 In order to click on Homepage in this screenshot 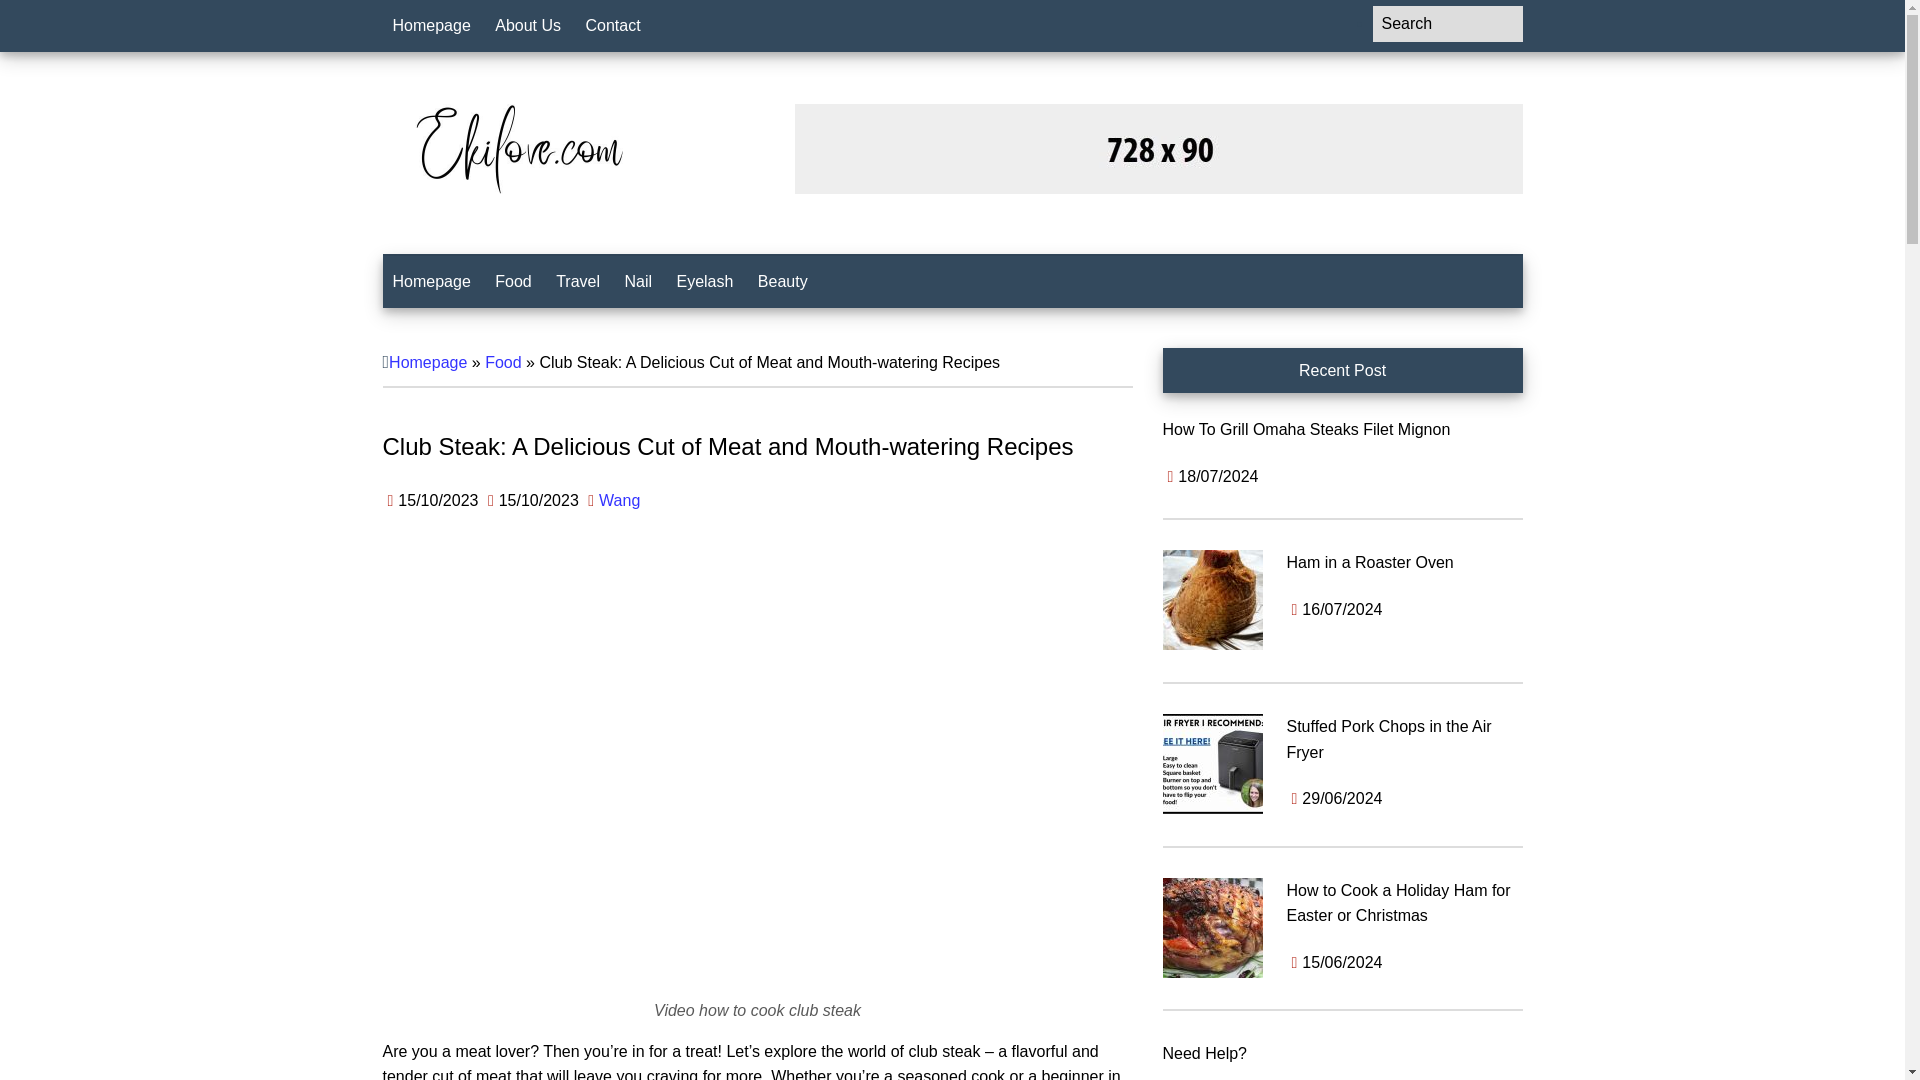, I will do `click(431, 26)`.